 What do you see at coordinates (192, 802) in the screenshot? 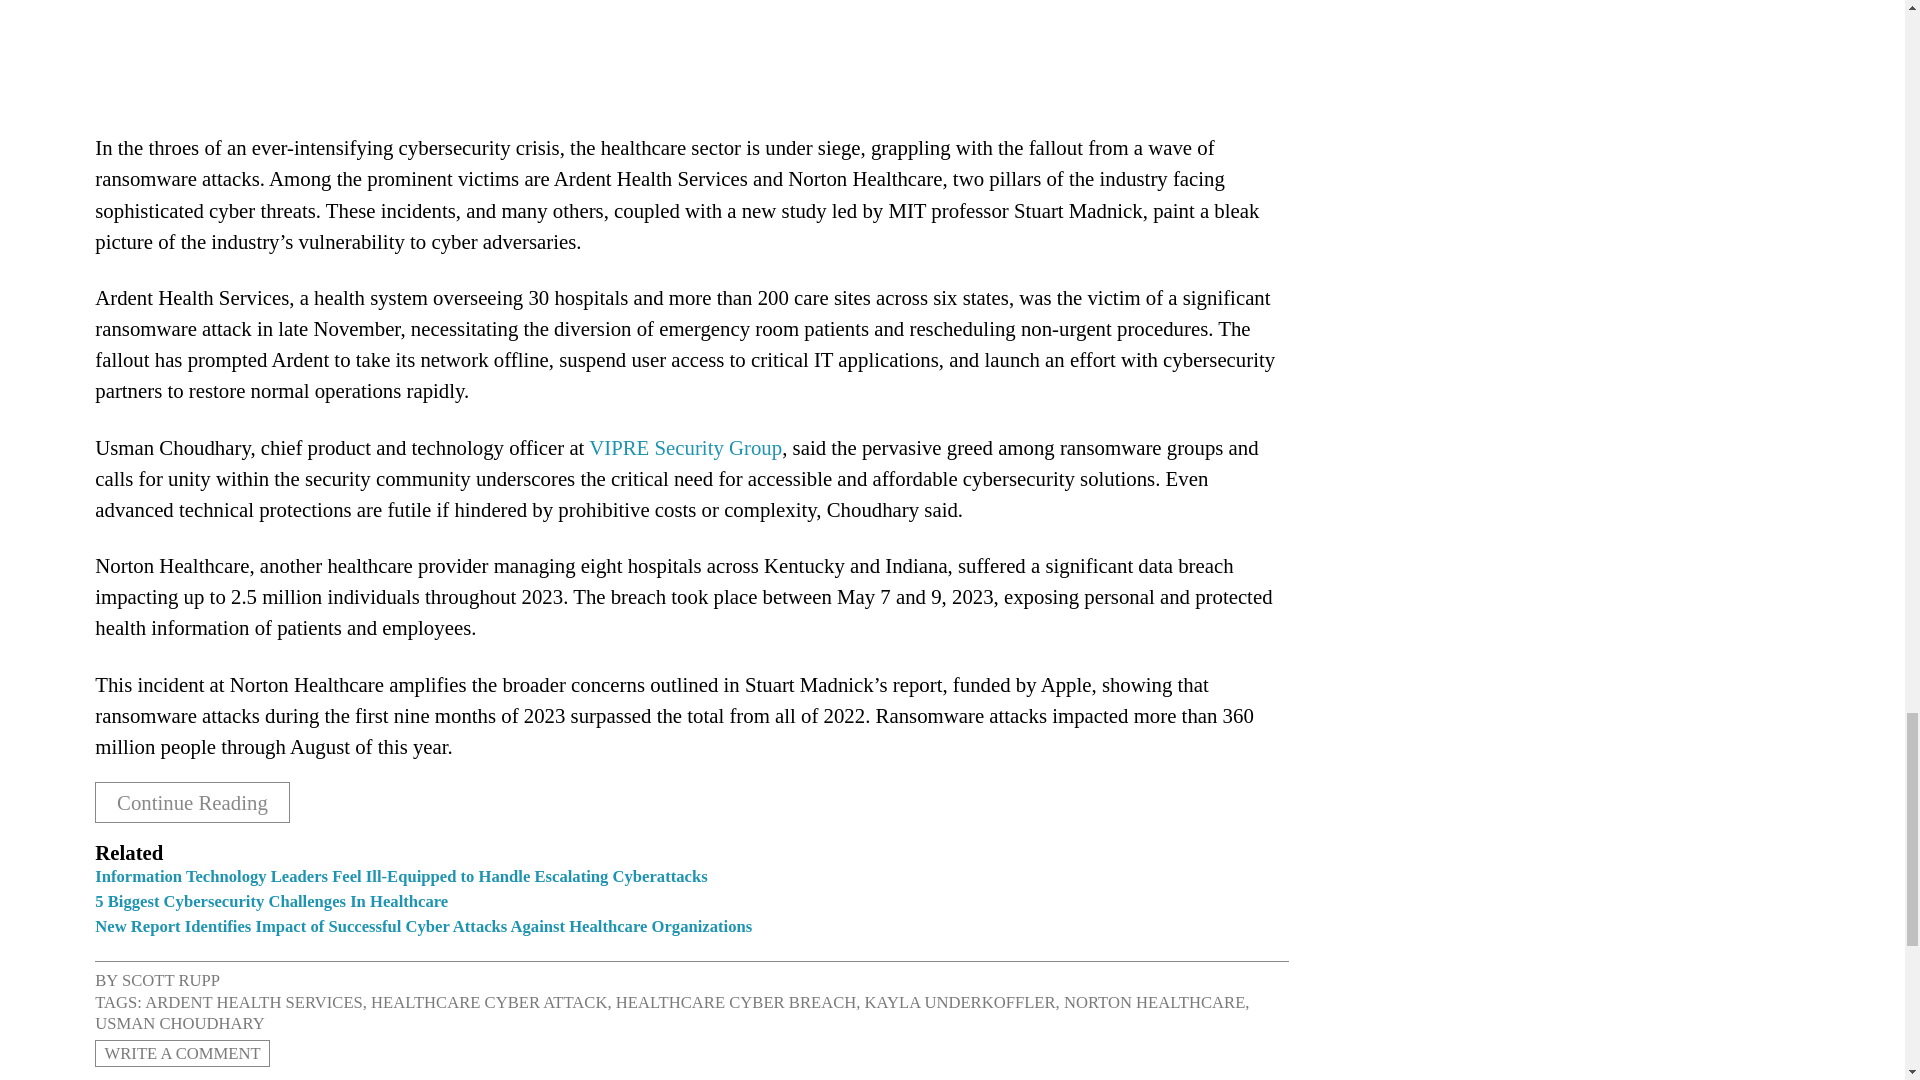
I see `Continue Reading` at bounding box center [192, 802].